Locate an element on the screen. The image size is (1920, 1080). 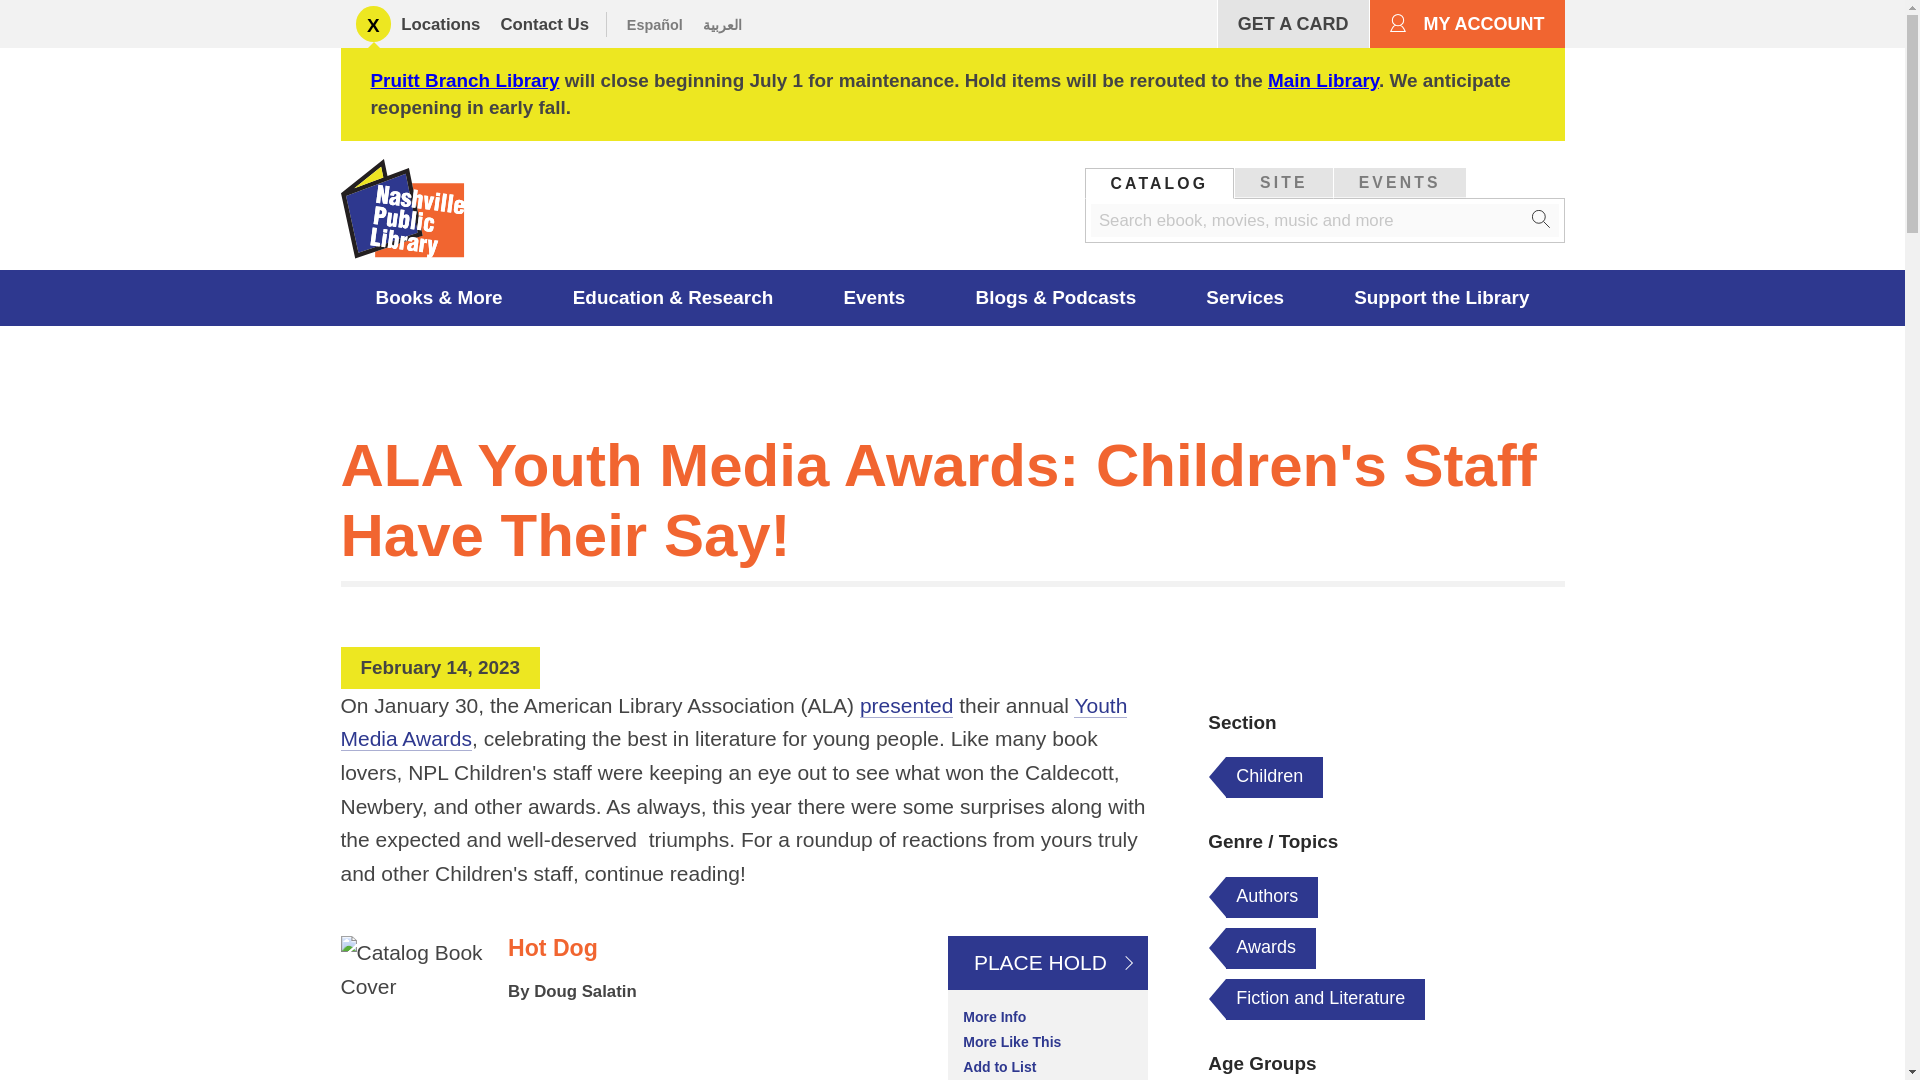
Contact Us is located at coordinates (544, 24).